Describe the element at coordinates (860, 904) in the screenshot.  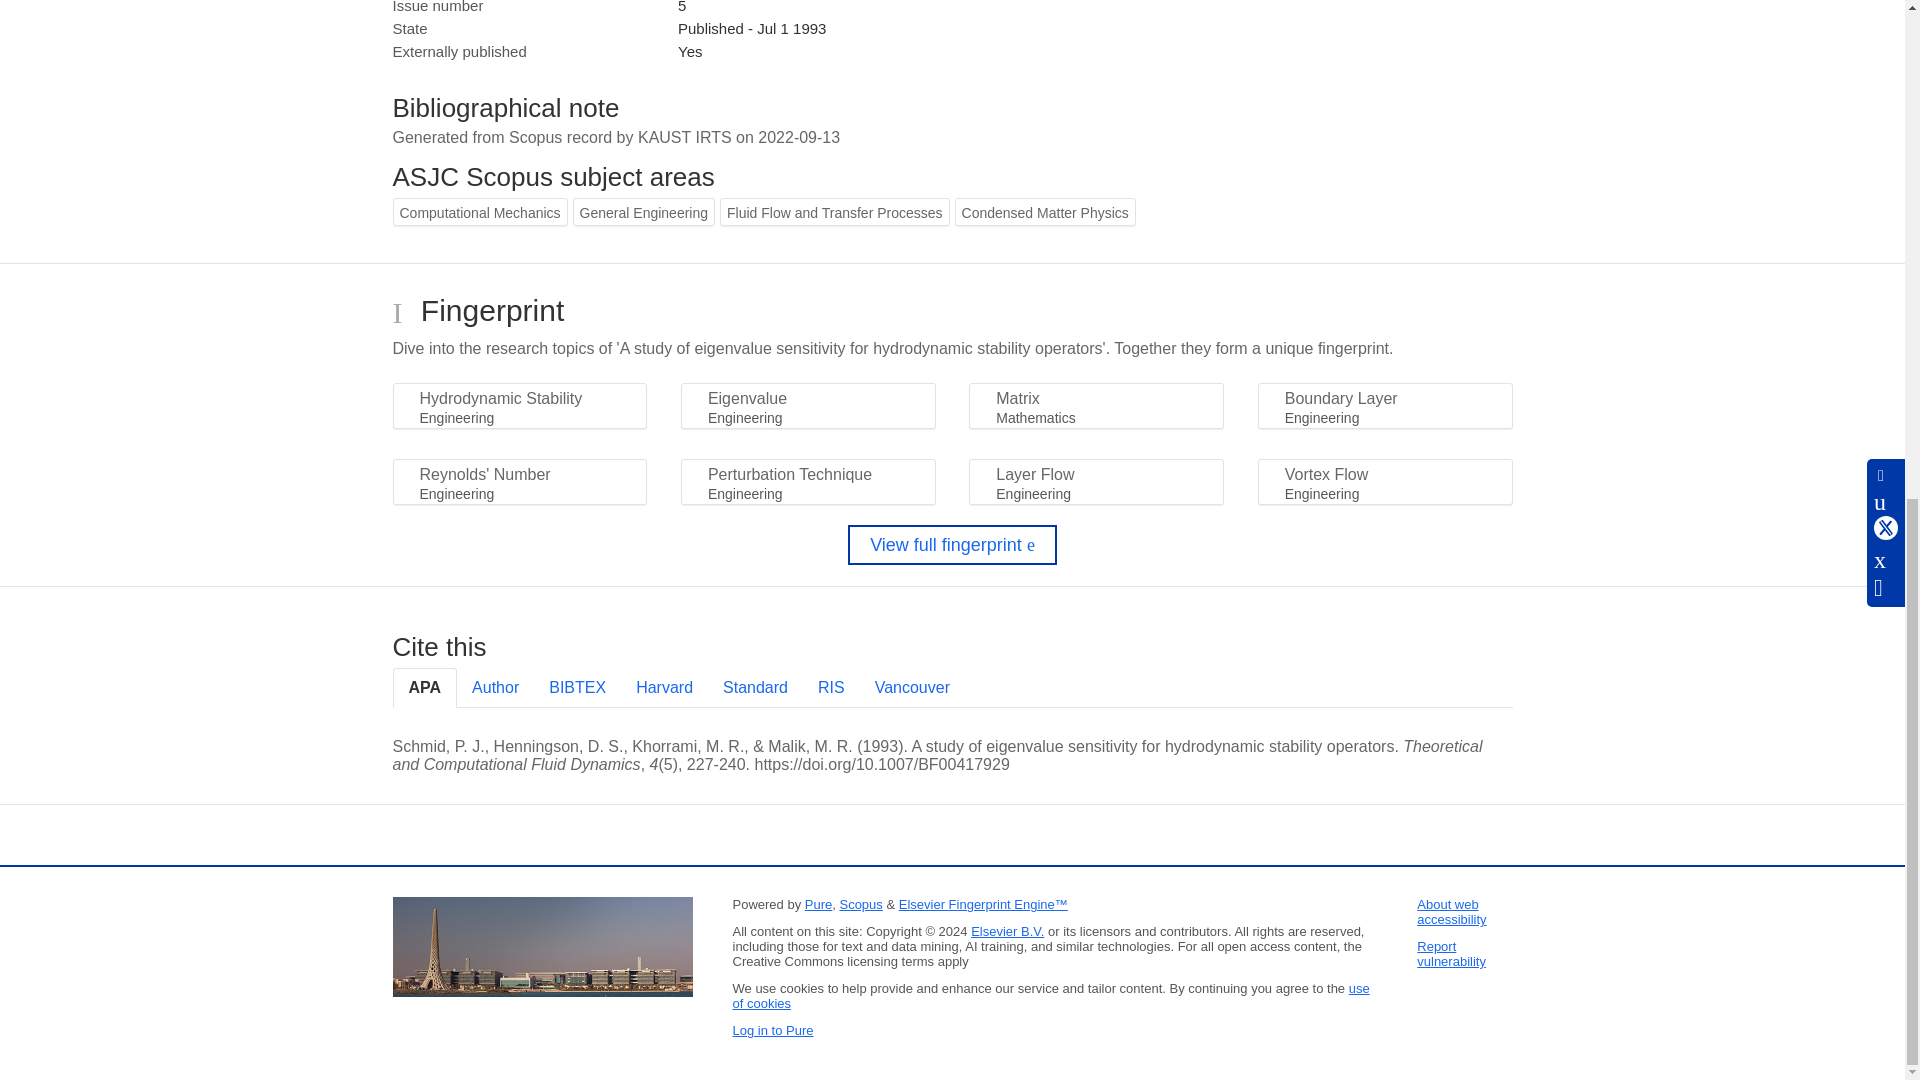
I see `Scopus` at that location.